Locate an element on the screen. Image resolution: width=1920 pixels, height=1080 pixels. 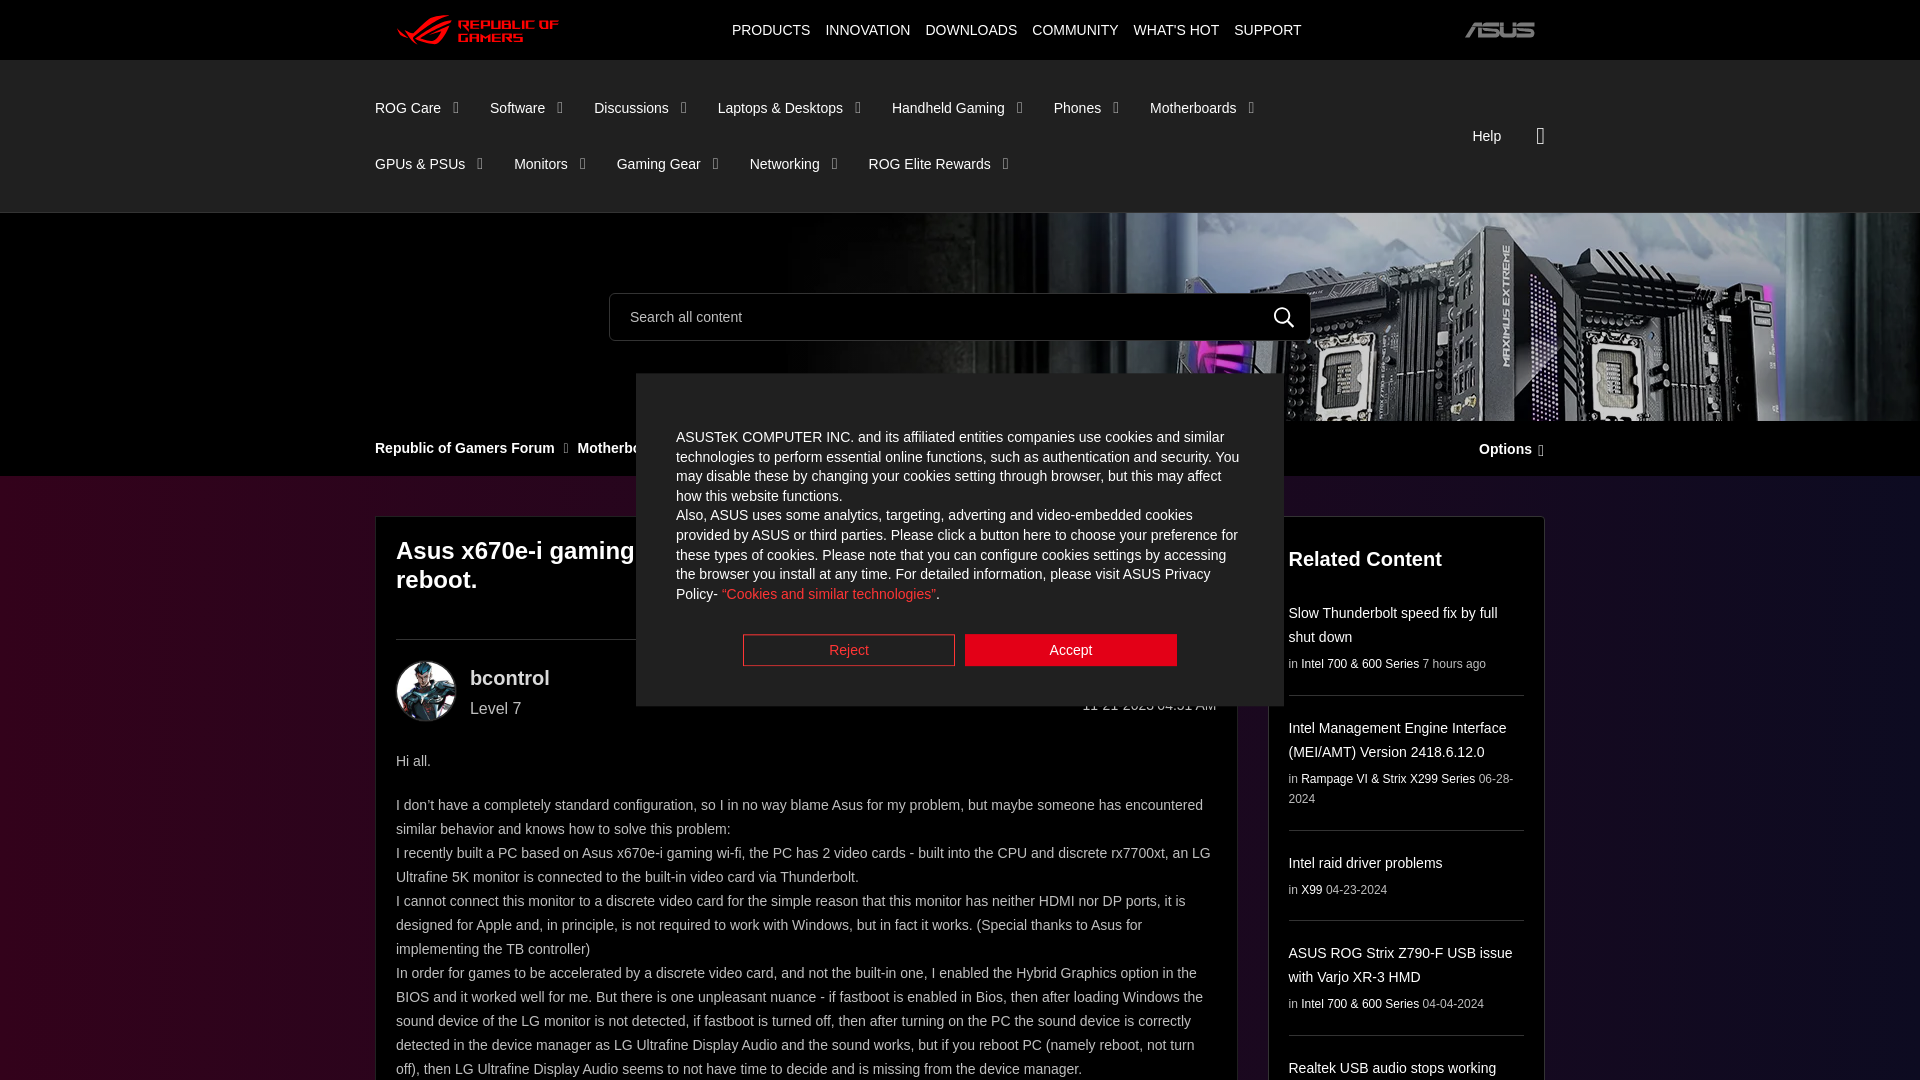
COMMUNITY is located at coordinates (1075, 29).